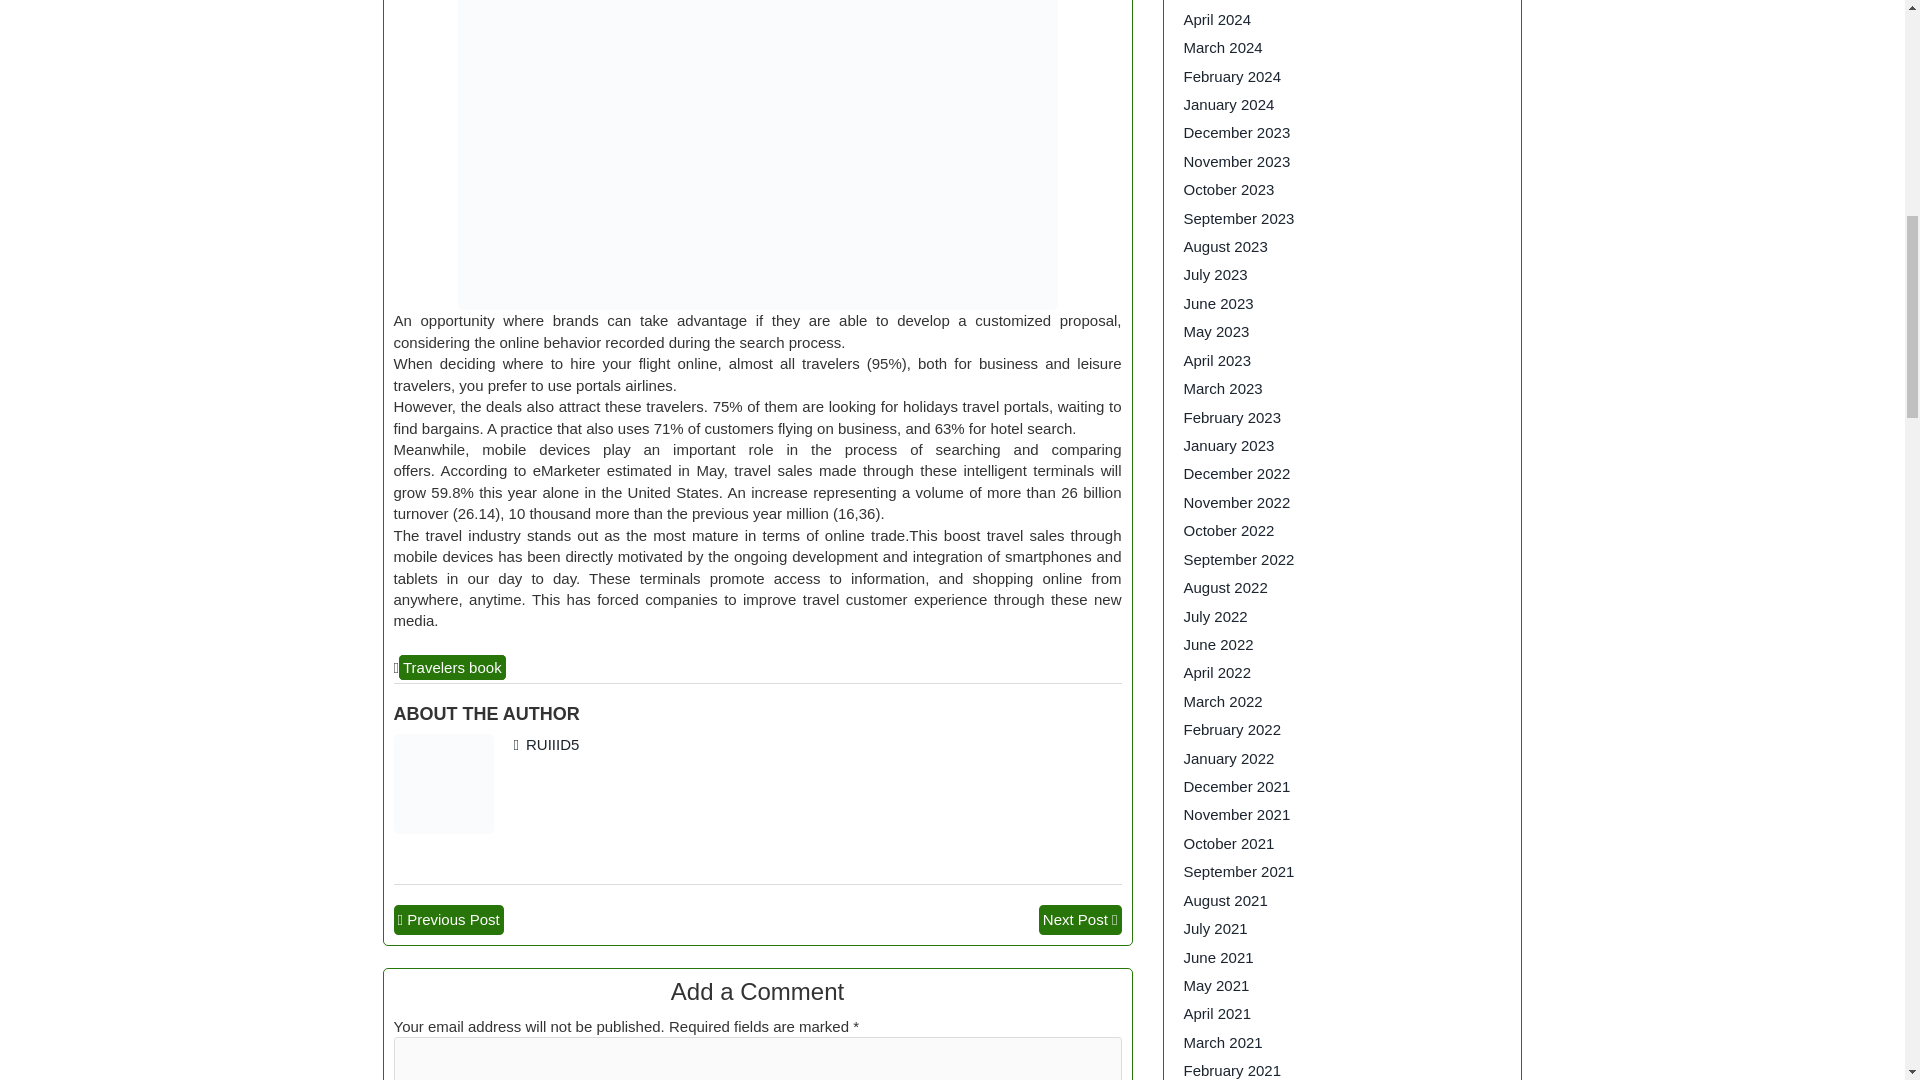 The width and height of the screenshot is (1920, 1080). I want to click on Previous Post, so click(453, 919).